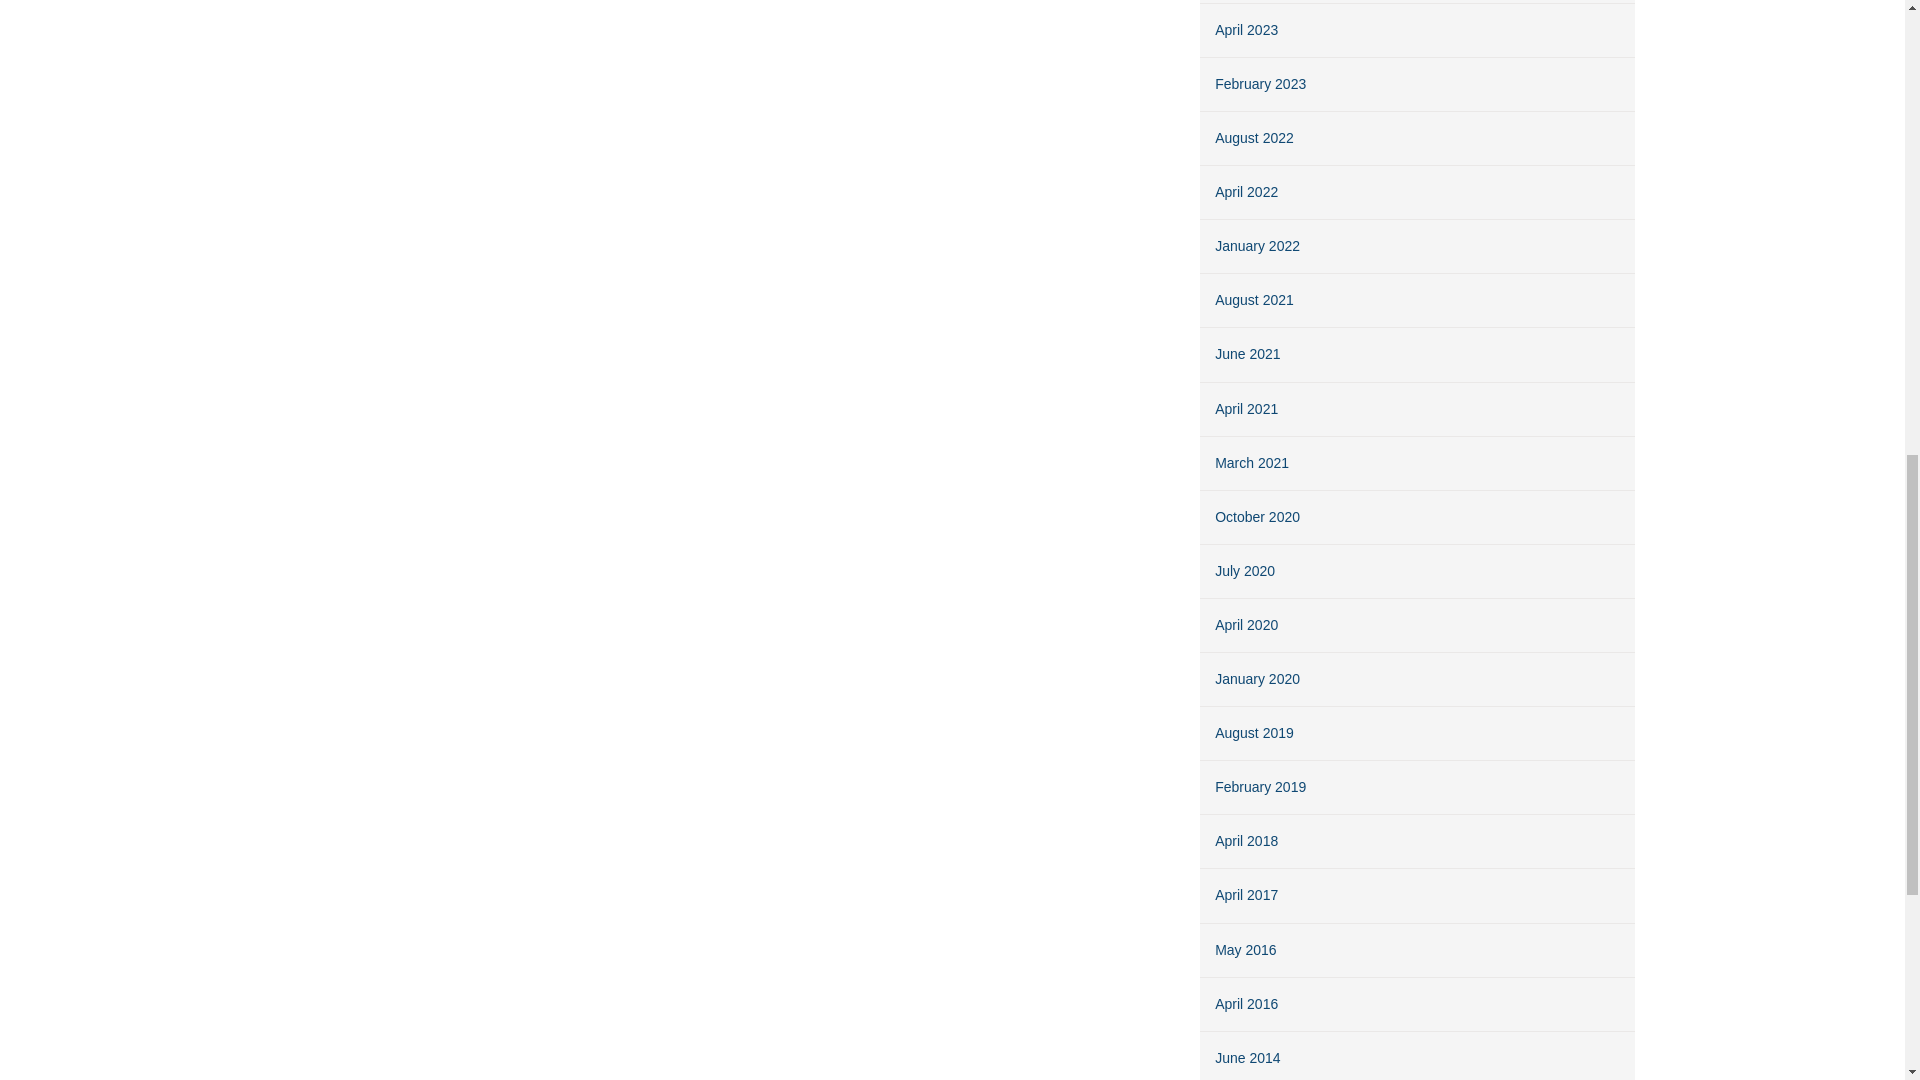 Image resolution: width=1920 pixels, height=1080 pixels. What do you see at coordinates (1257, 245) in the screenshot?
I see `January 2022` at bounding box center [1257, 245].